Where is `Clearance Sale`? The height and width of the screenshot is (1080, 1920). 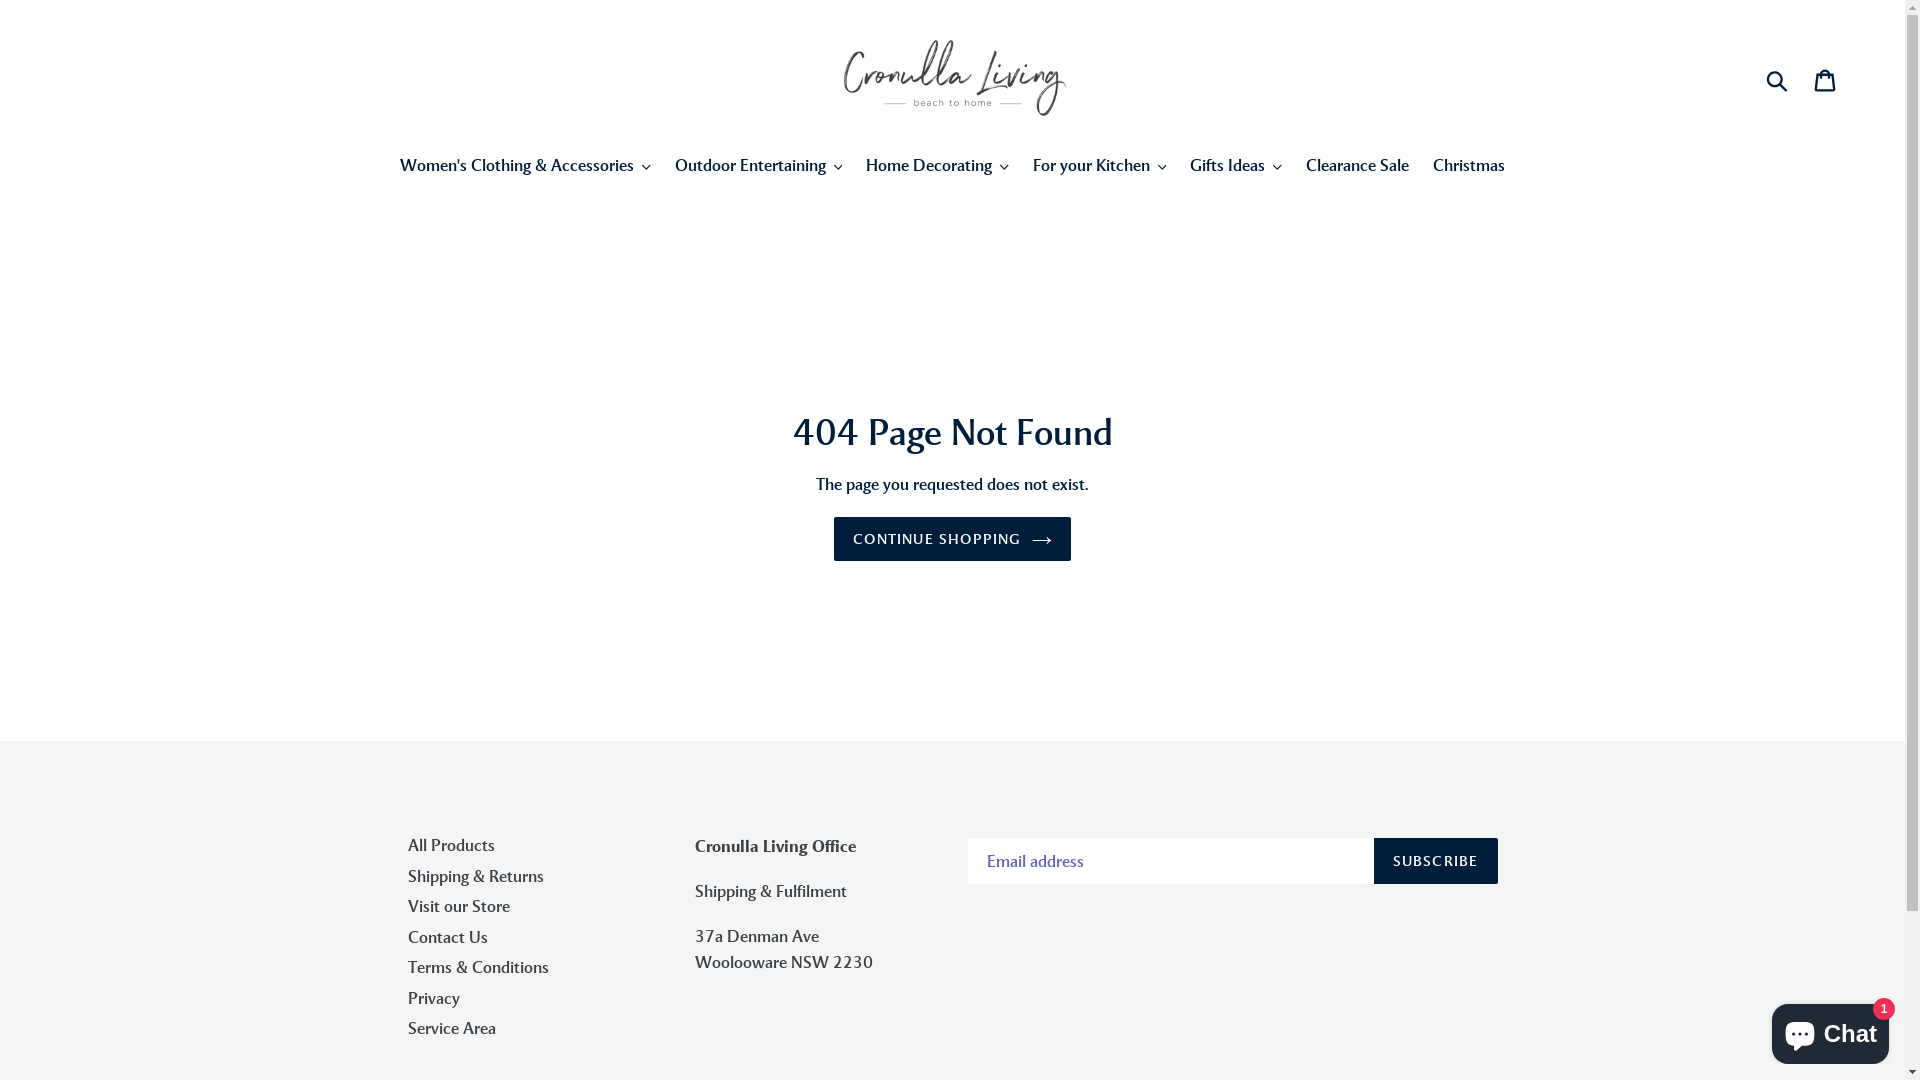
Clearance Sale is located at coordinates (1358, 168).